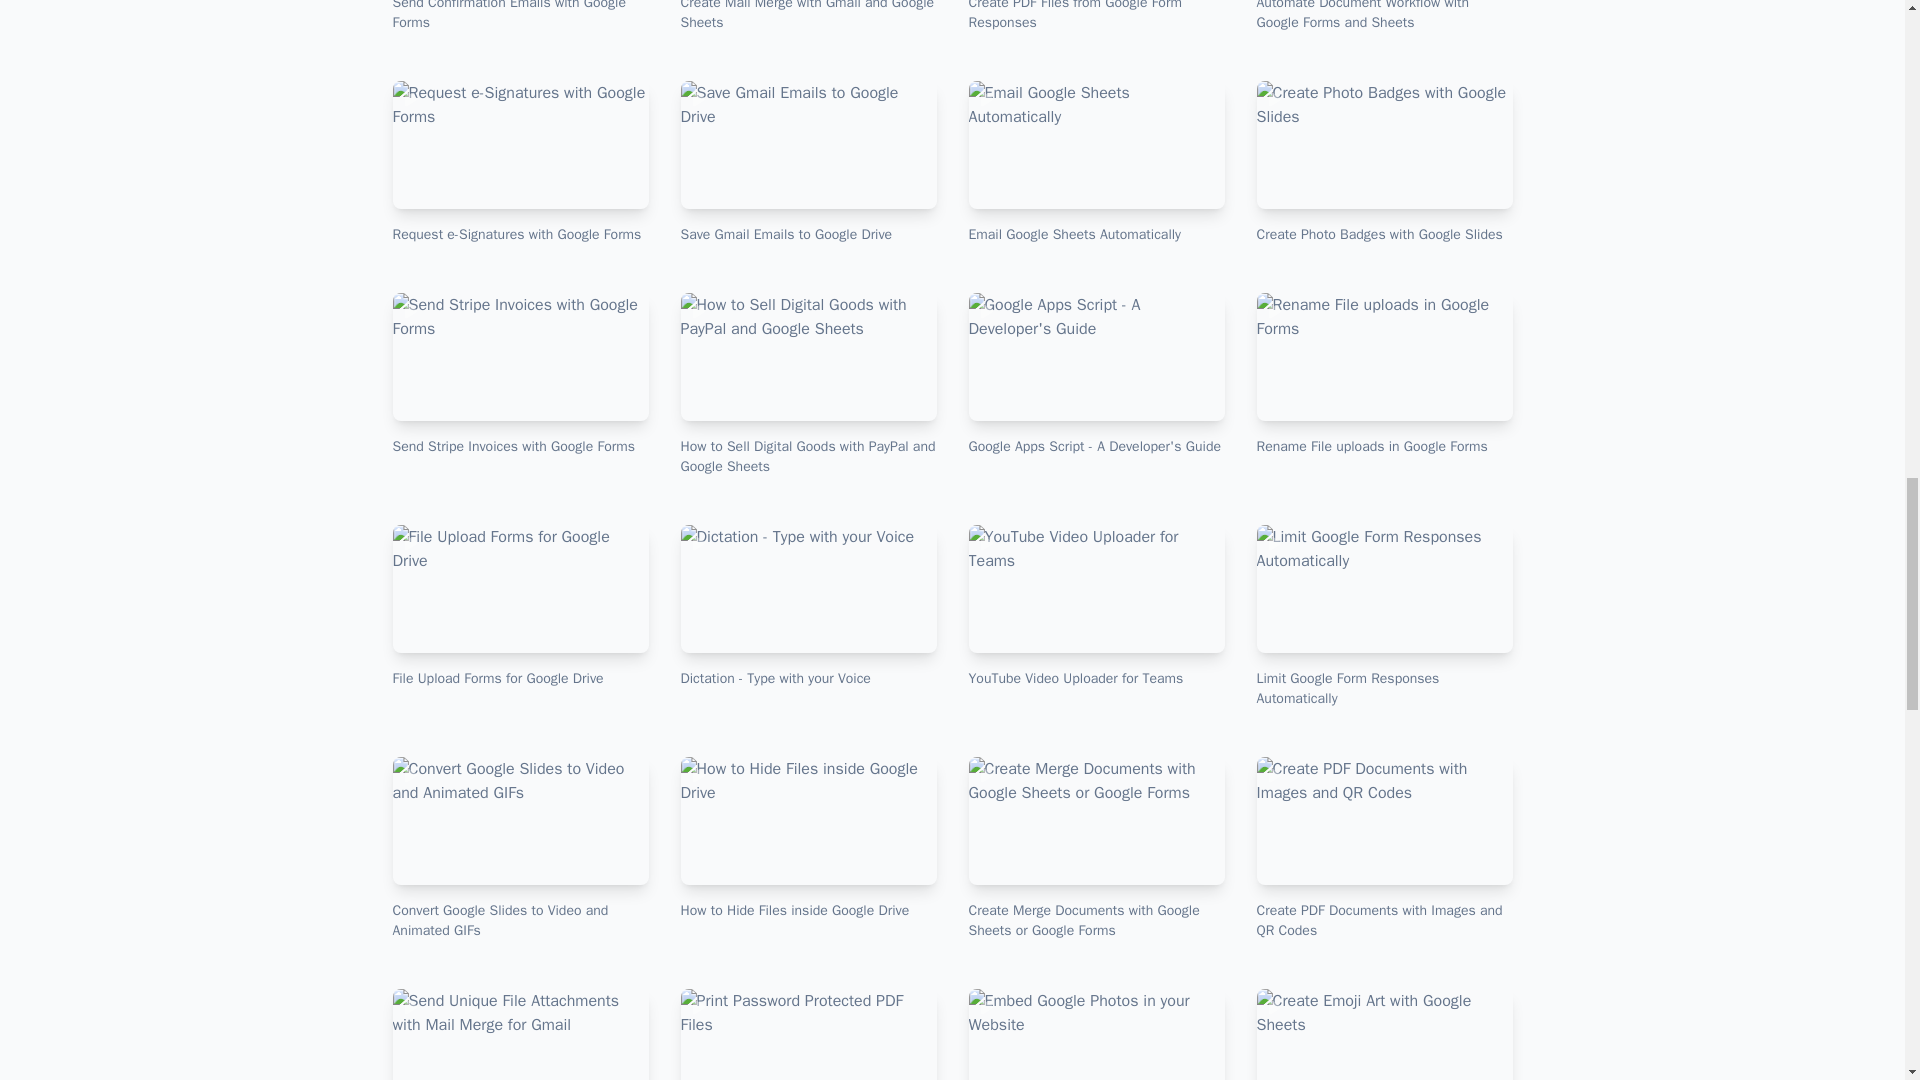 The height and width of the screenshot is (1080, 1920). What do you see at coordinates (1096, 374) in the screenshot?
I see `Google Apps Script - A Developer's Guide` at bounding box center [1096, 374].